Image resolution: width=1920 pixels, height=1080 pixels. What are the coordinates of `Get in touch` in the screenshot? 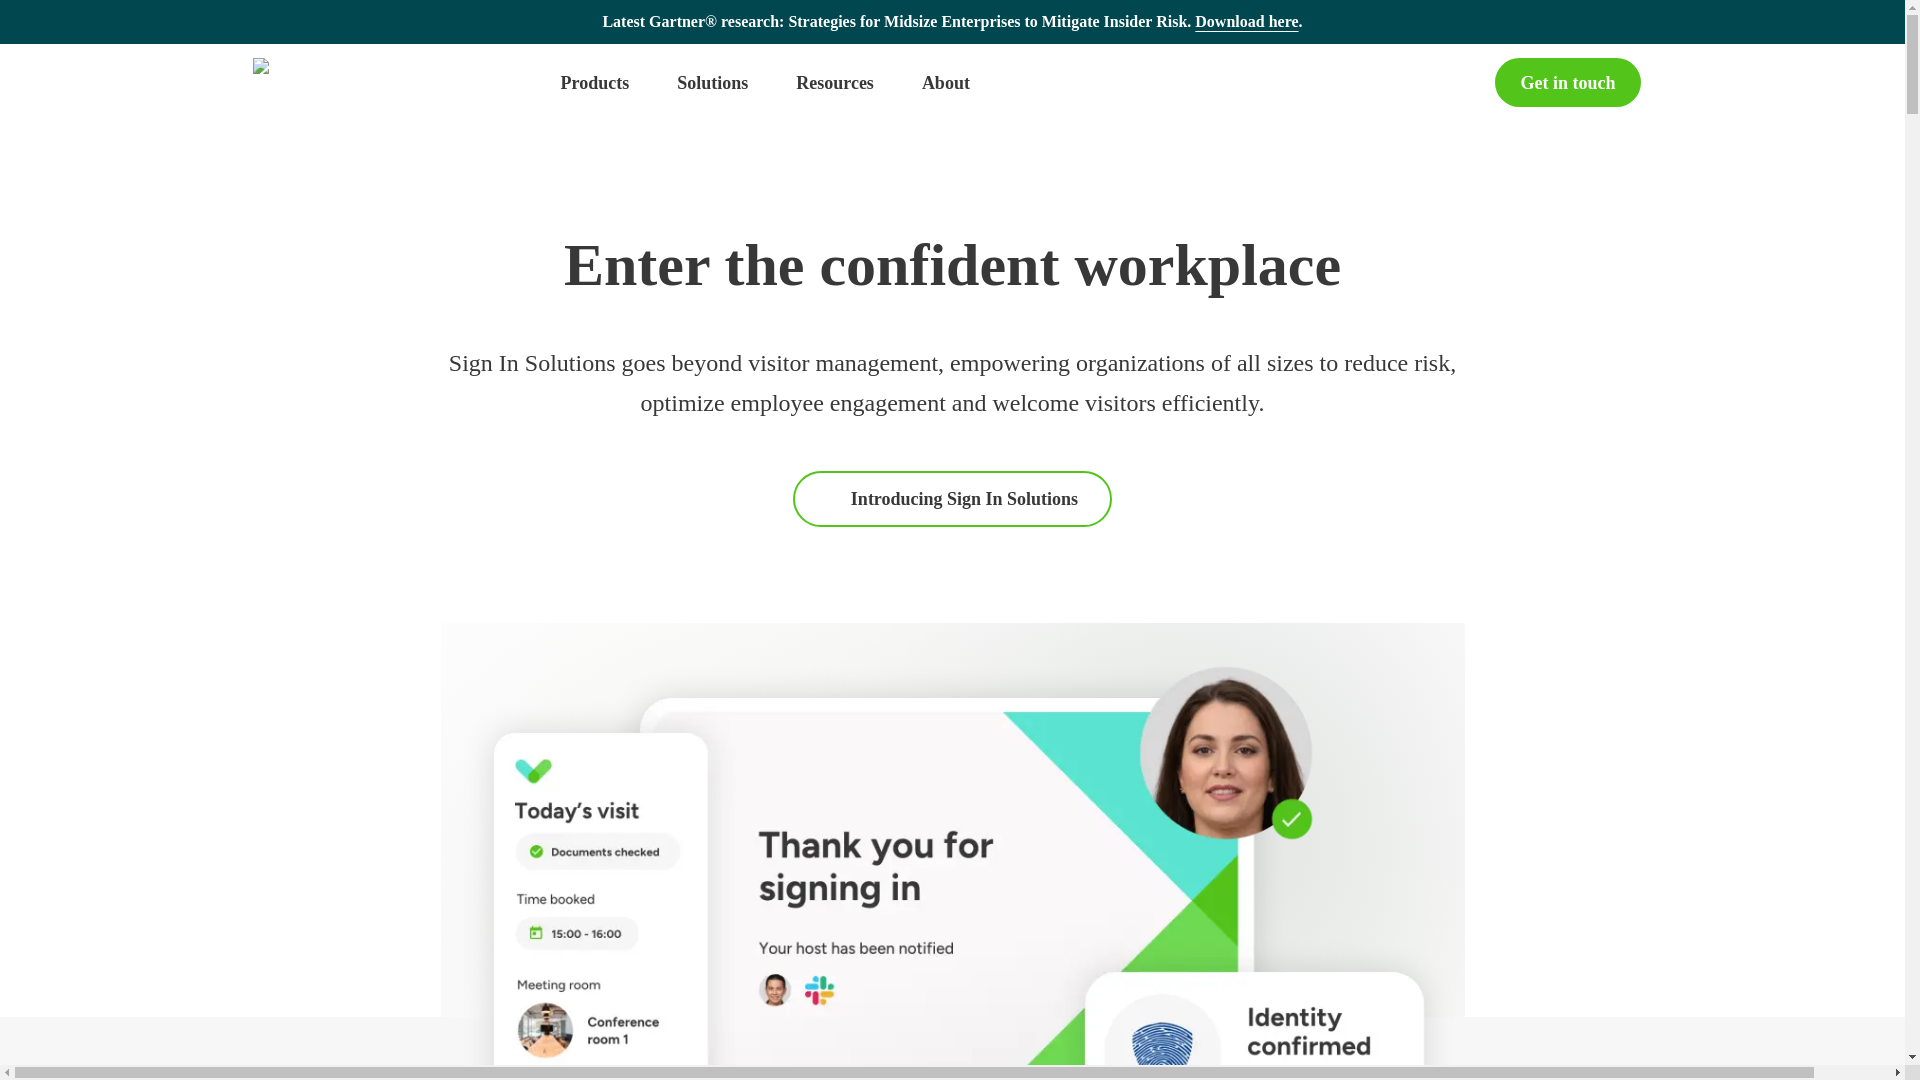 It's located at (1567, 82).